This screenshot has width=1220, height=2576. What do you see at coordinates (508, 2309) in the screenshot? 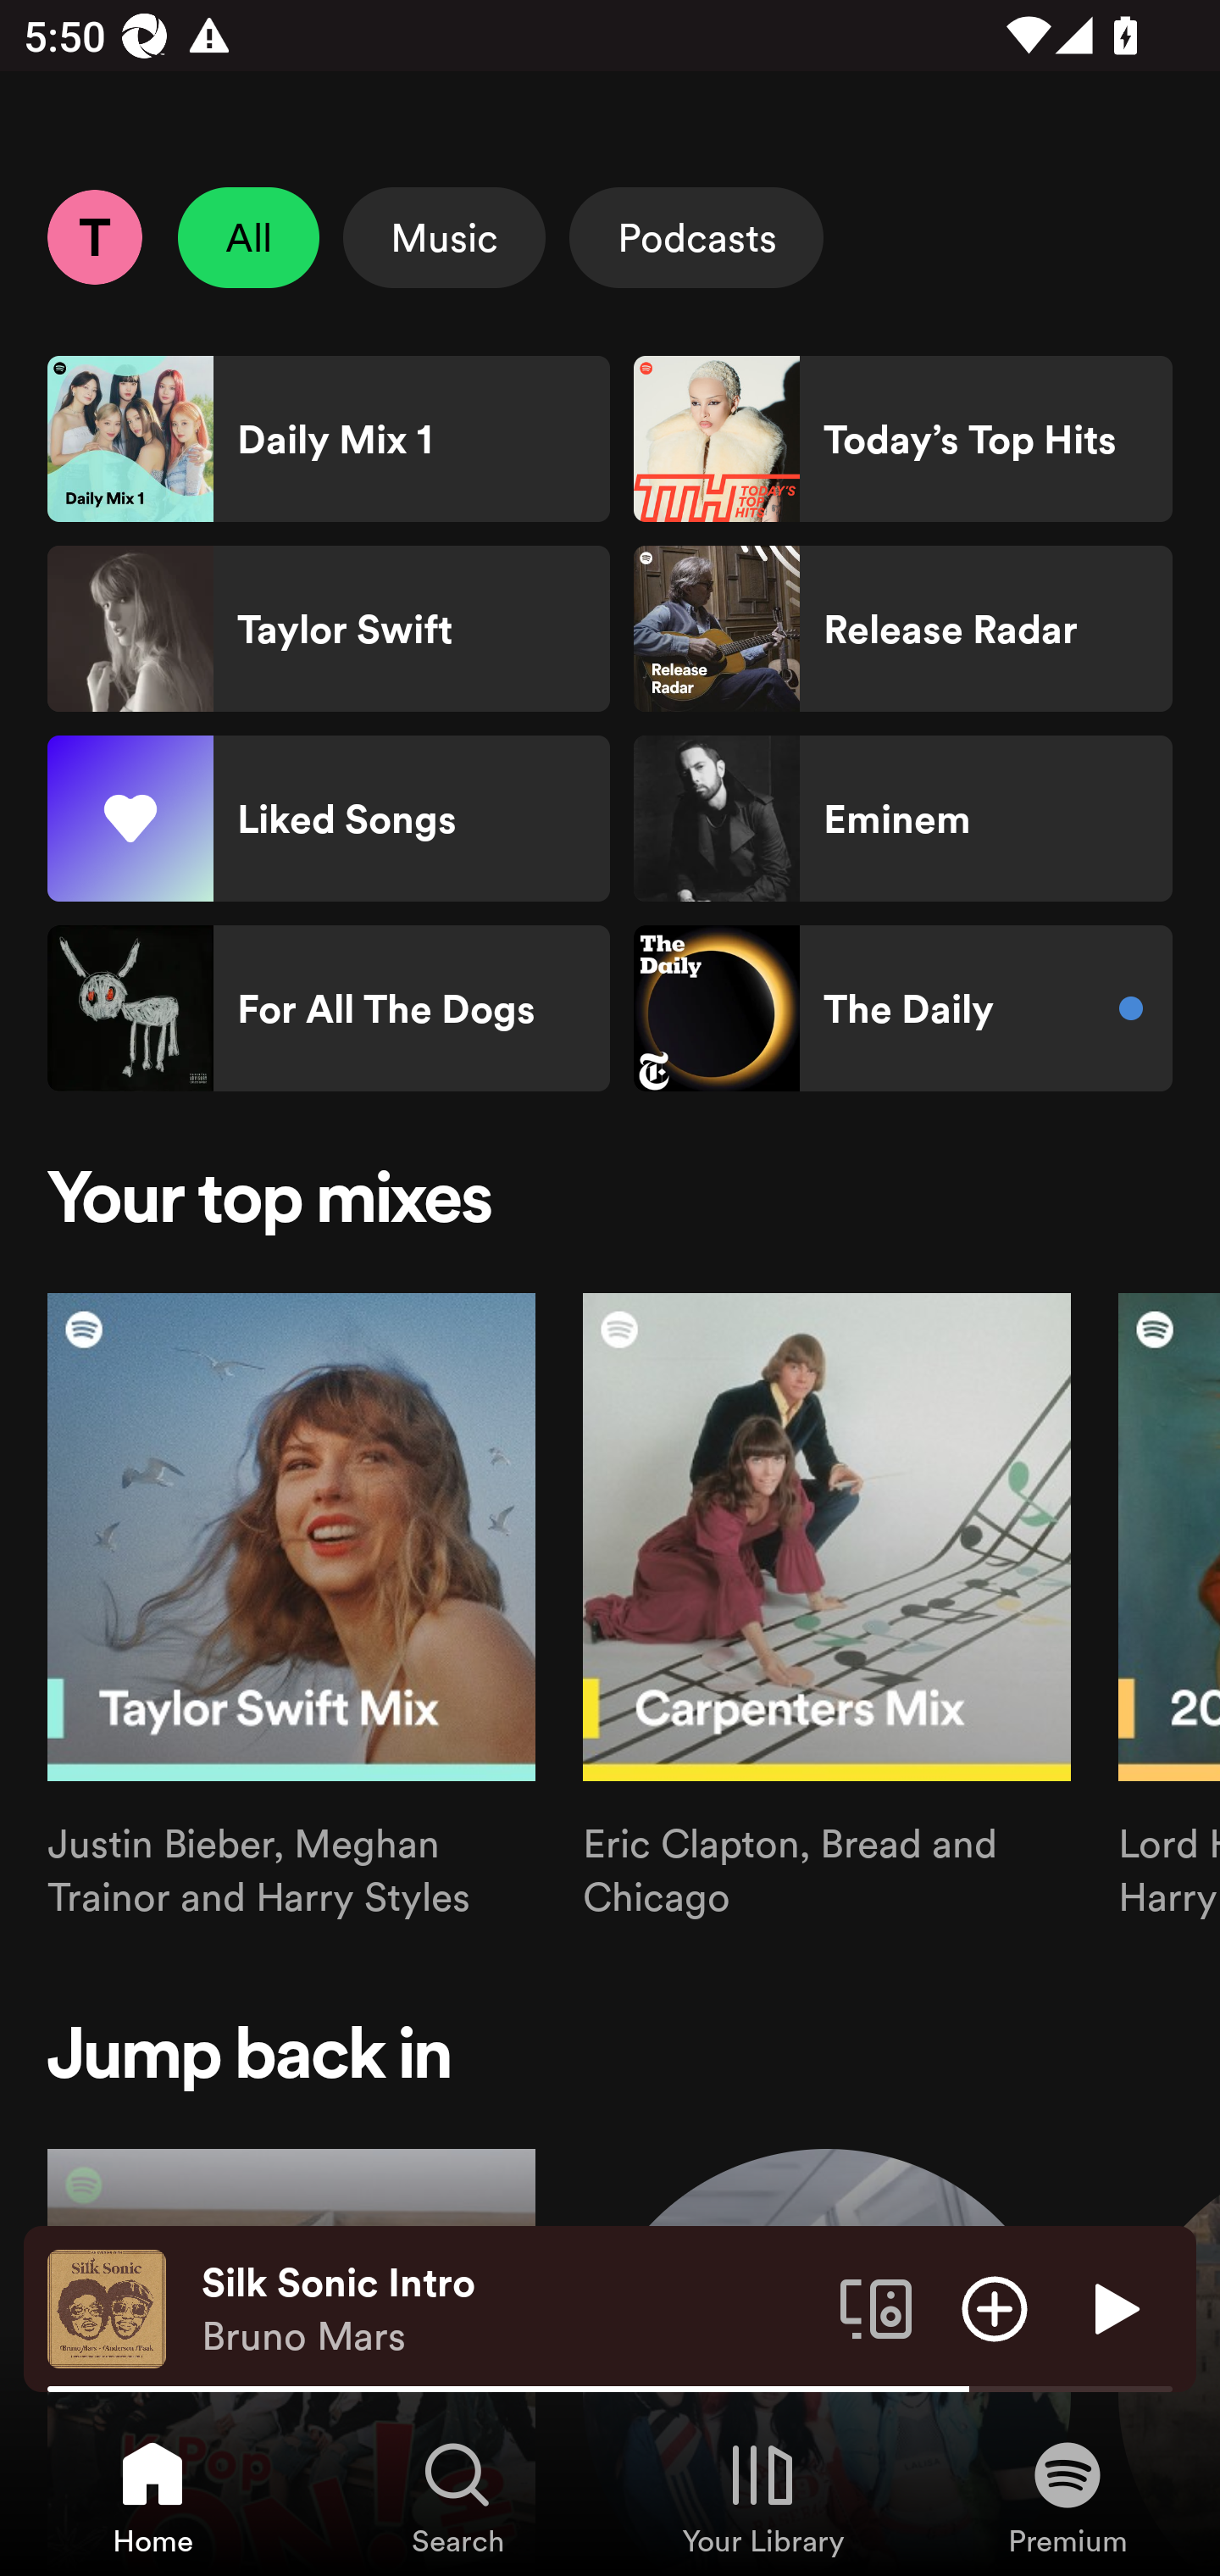
I see `Silk Sonic Intro Bruno Mars` at bounding box center [508, 2309].